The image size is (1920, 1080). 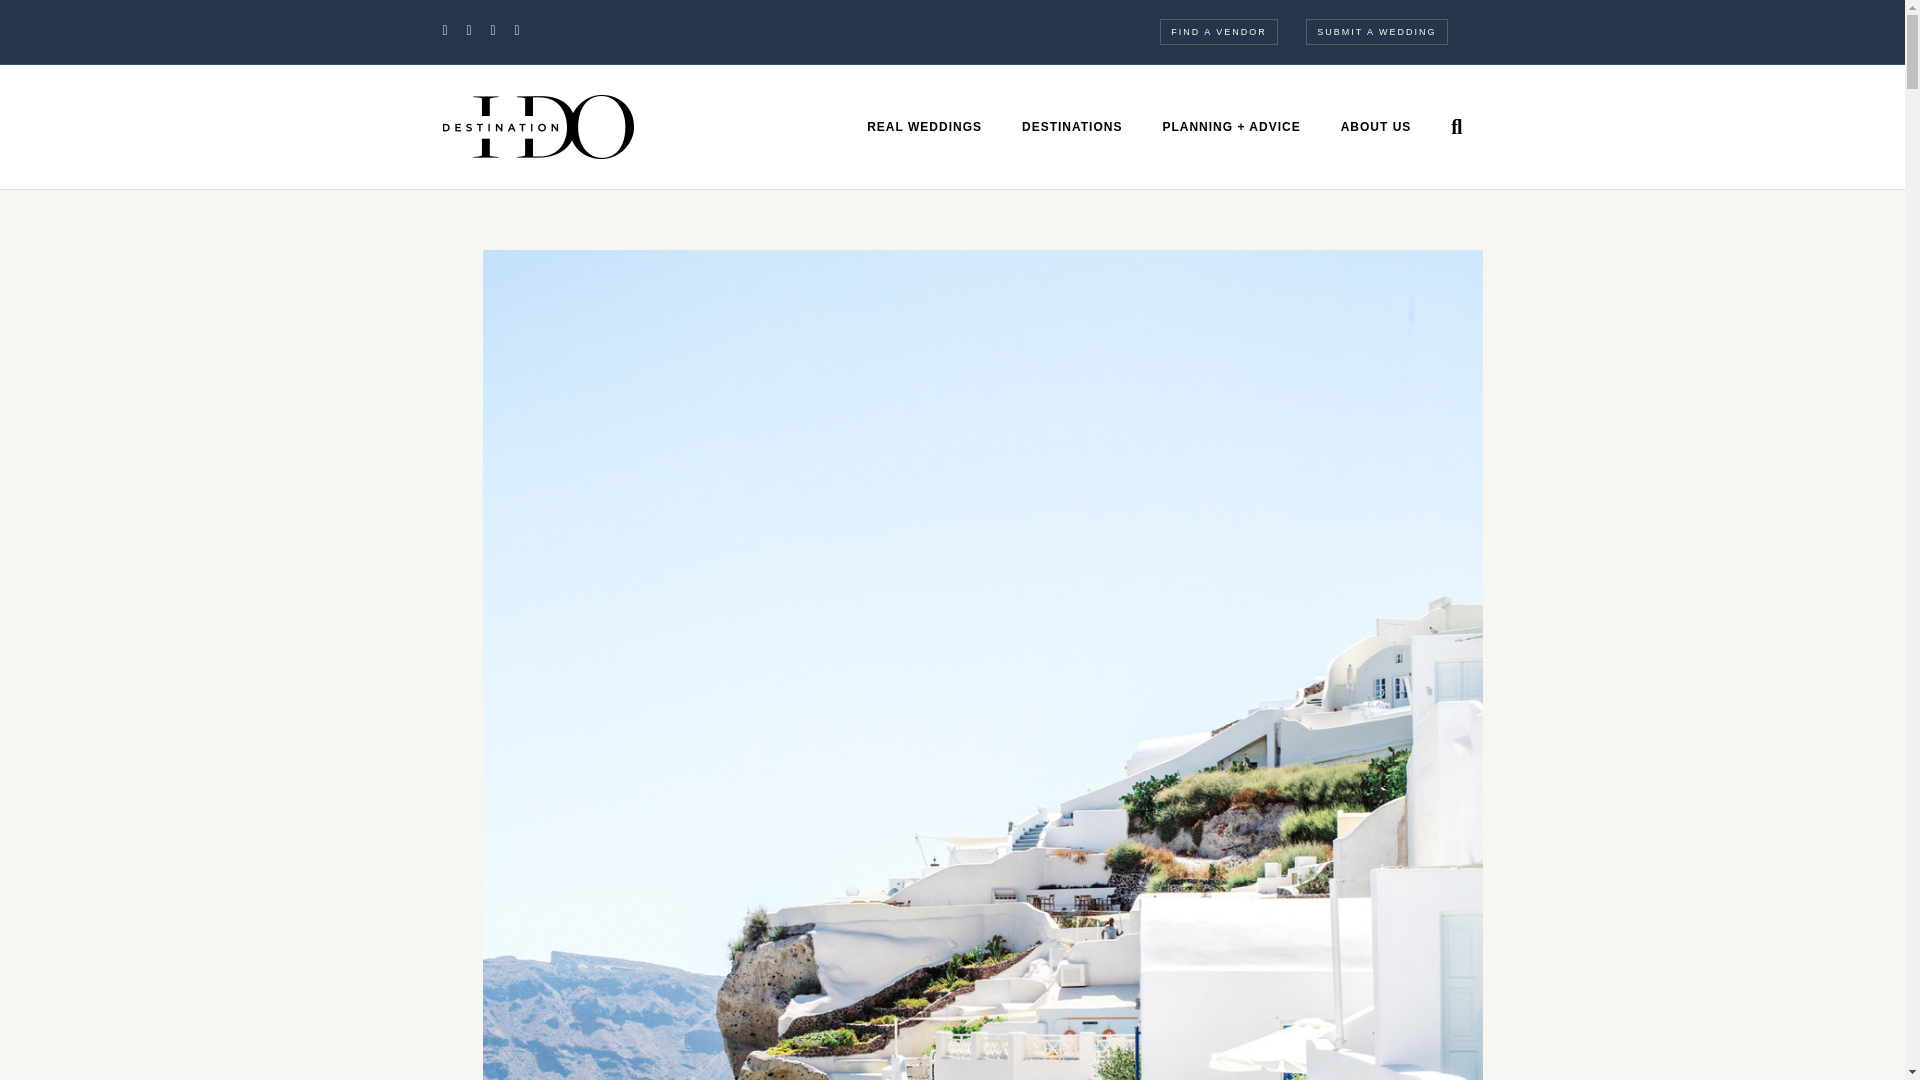 I want to click on Instagram, so click(x=526, y=29).